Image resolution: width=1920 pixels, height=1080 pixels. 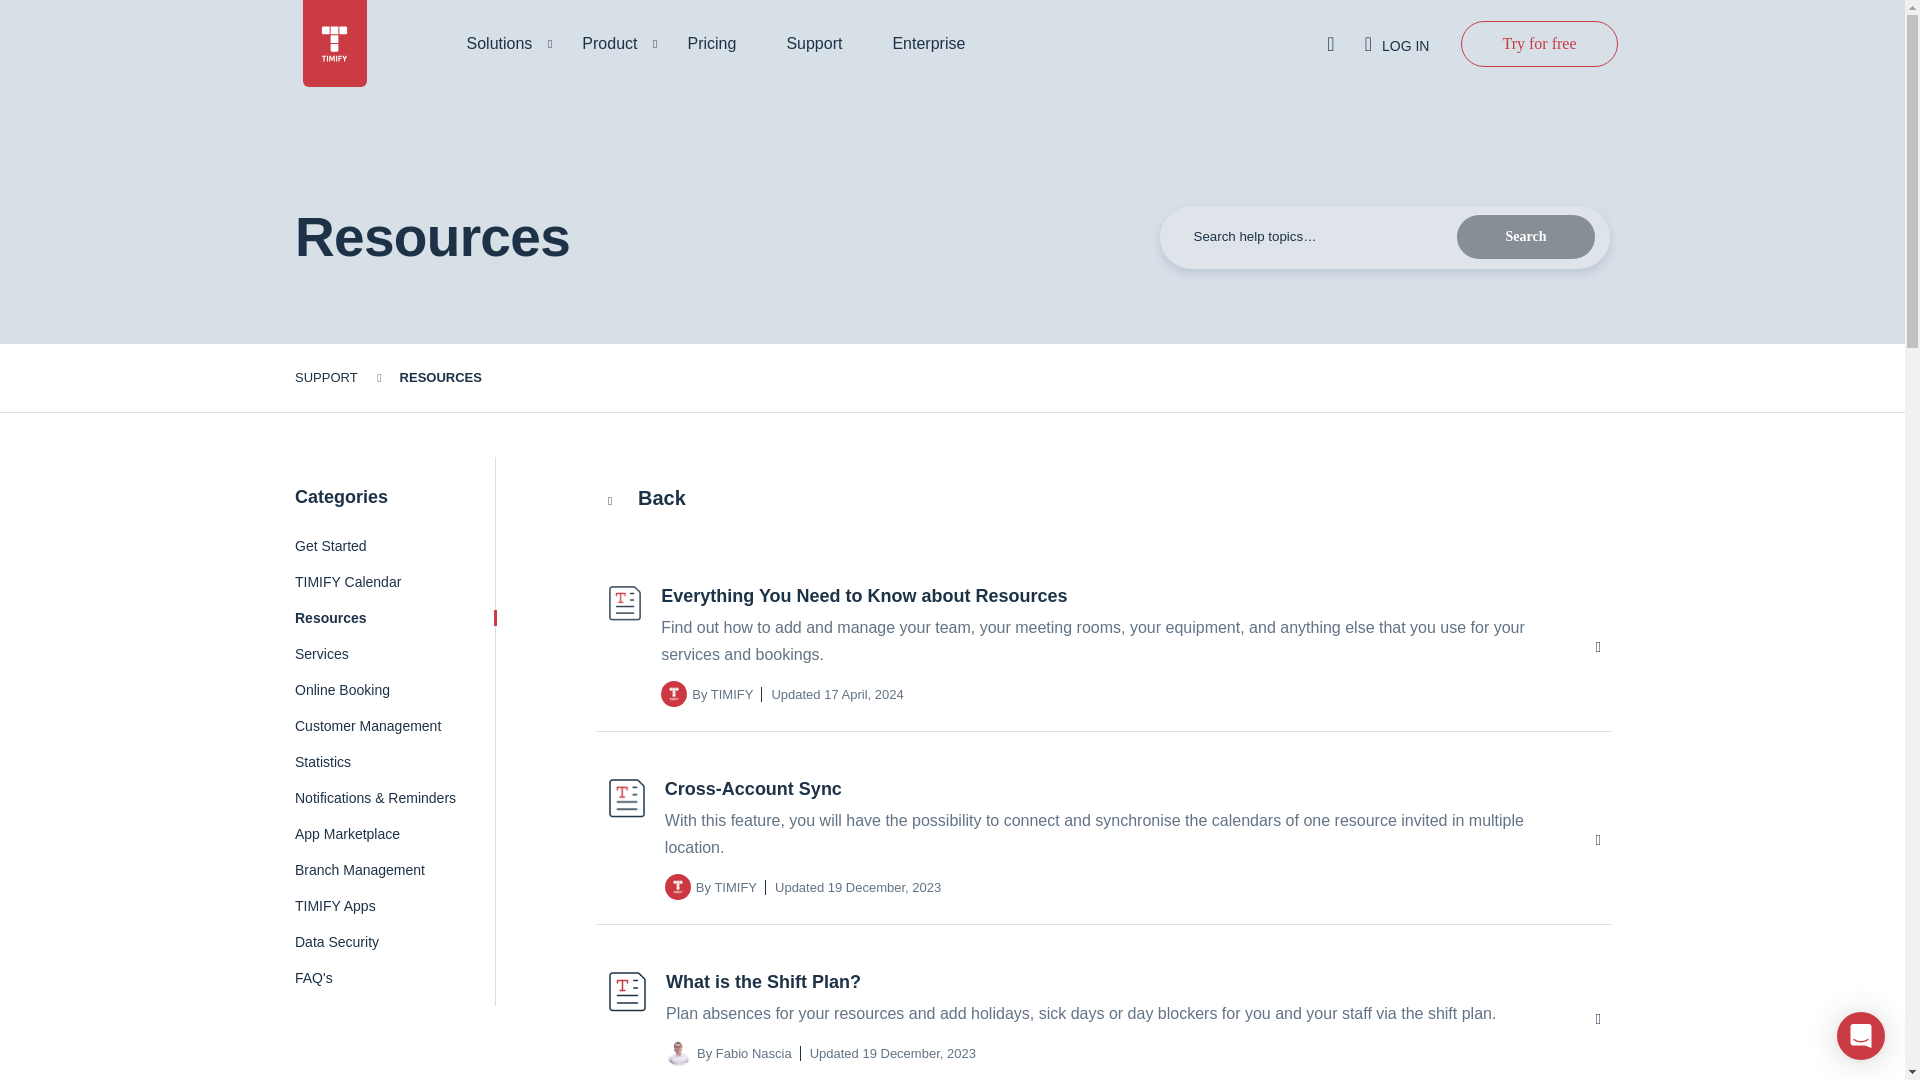 I want to click on RESOURCES, so click(x=440, y=377).